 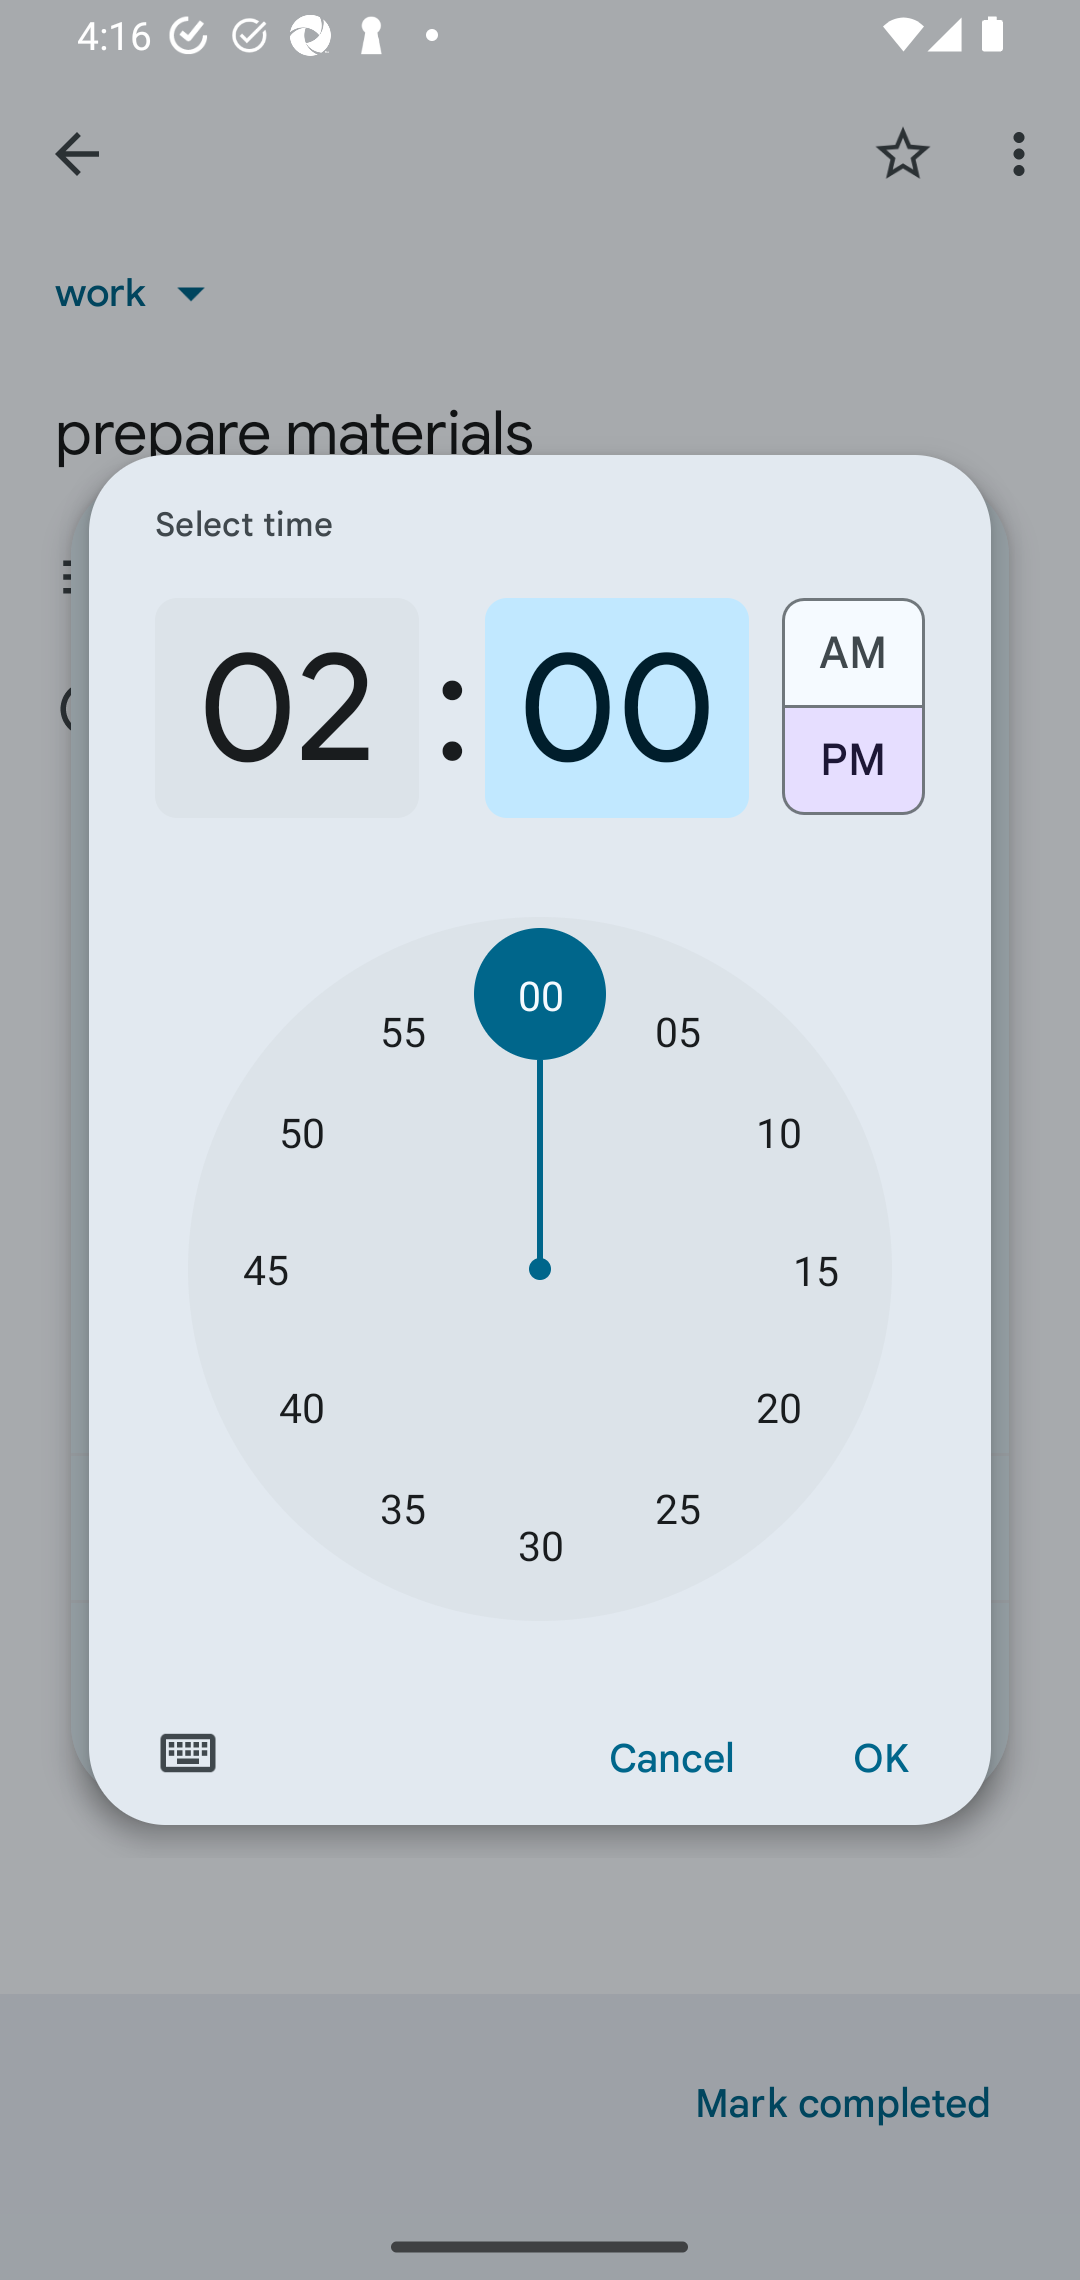 I want to click on PM, so click(x=852, y=770).